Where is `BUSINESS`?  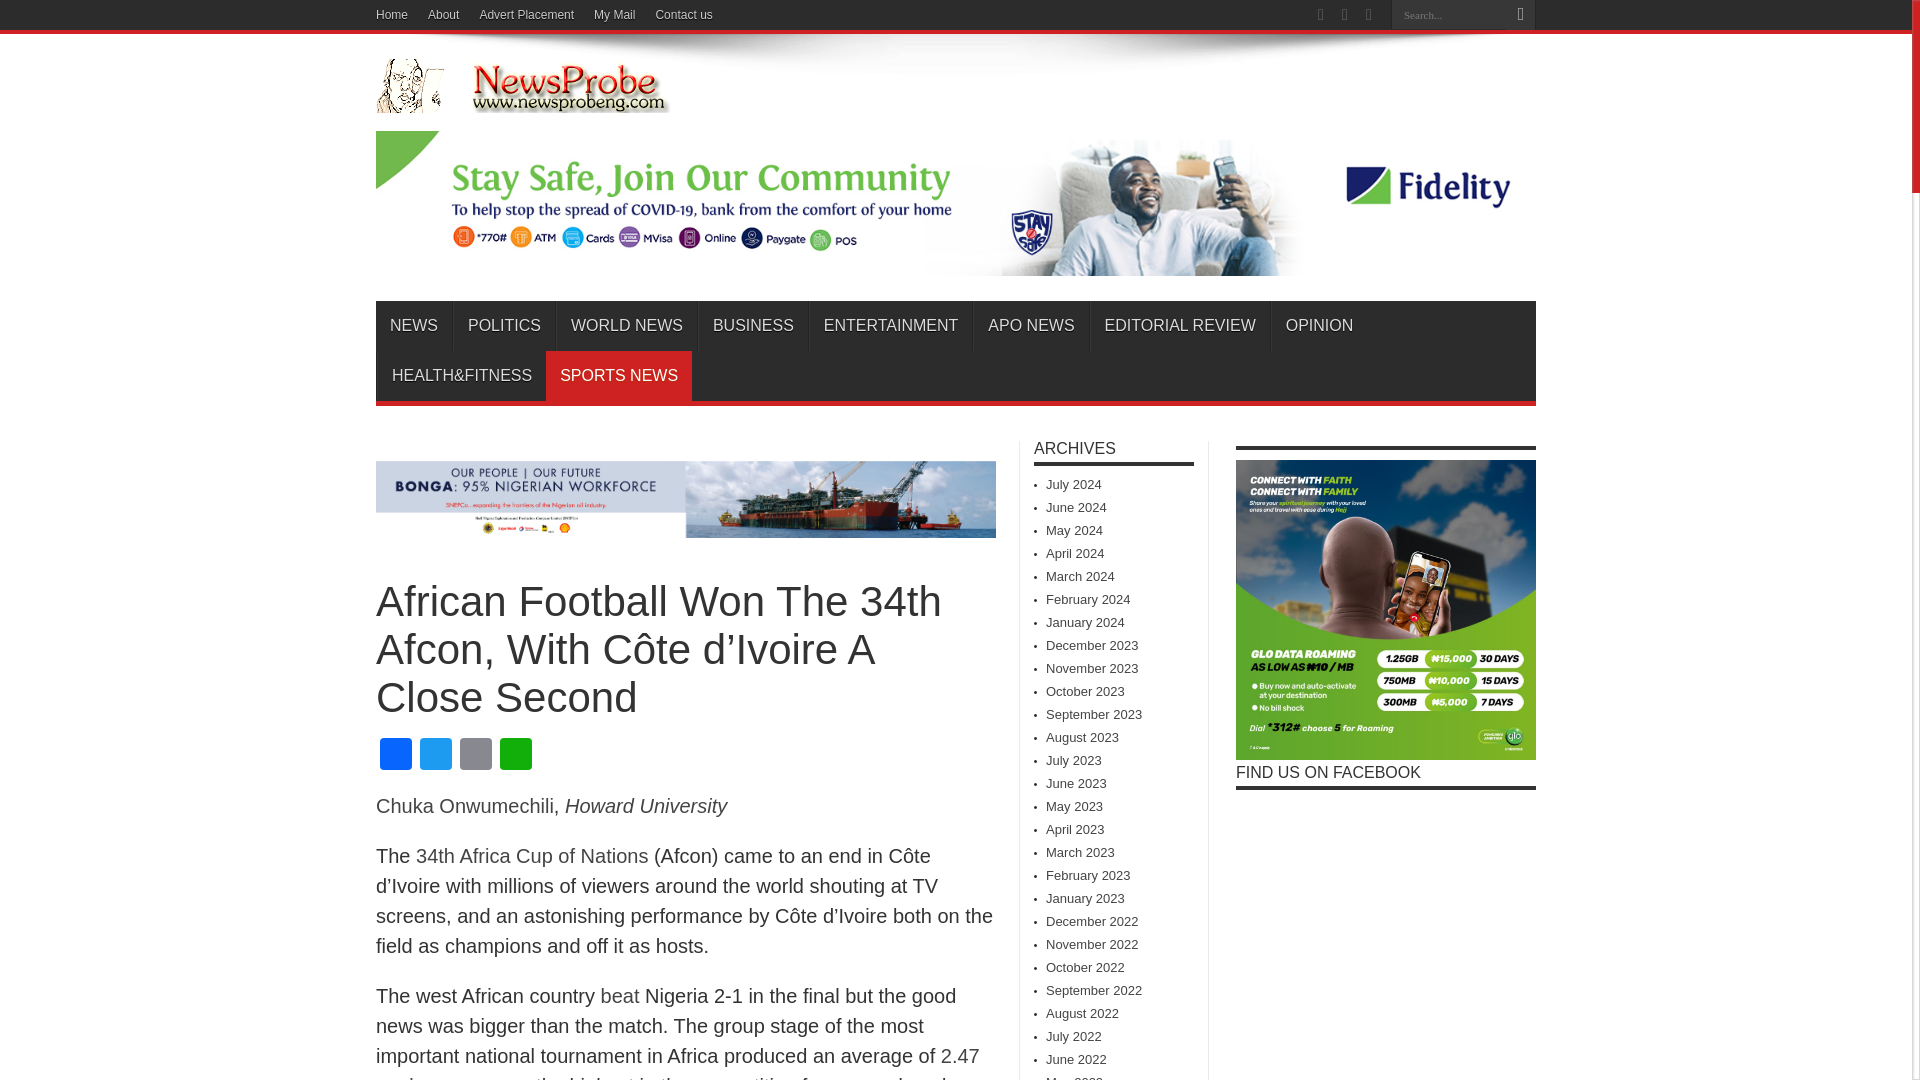
BUSINESS is located at coordinates (753, 326).